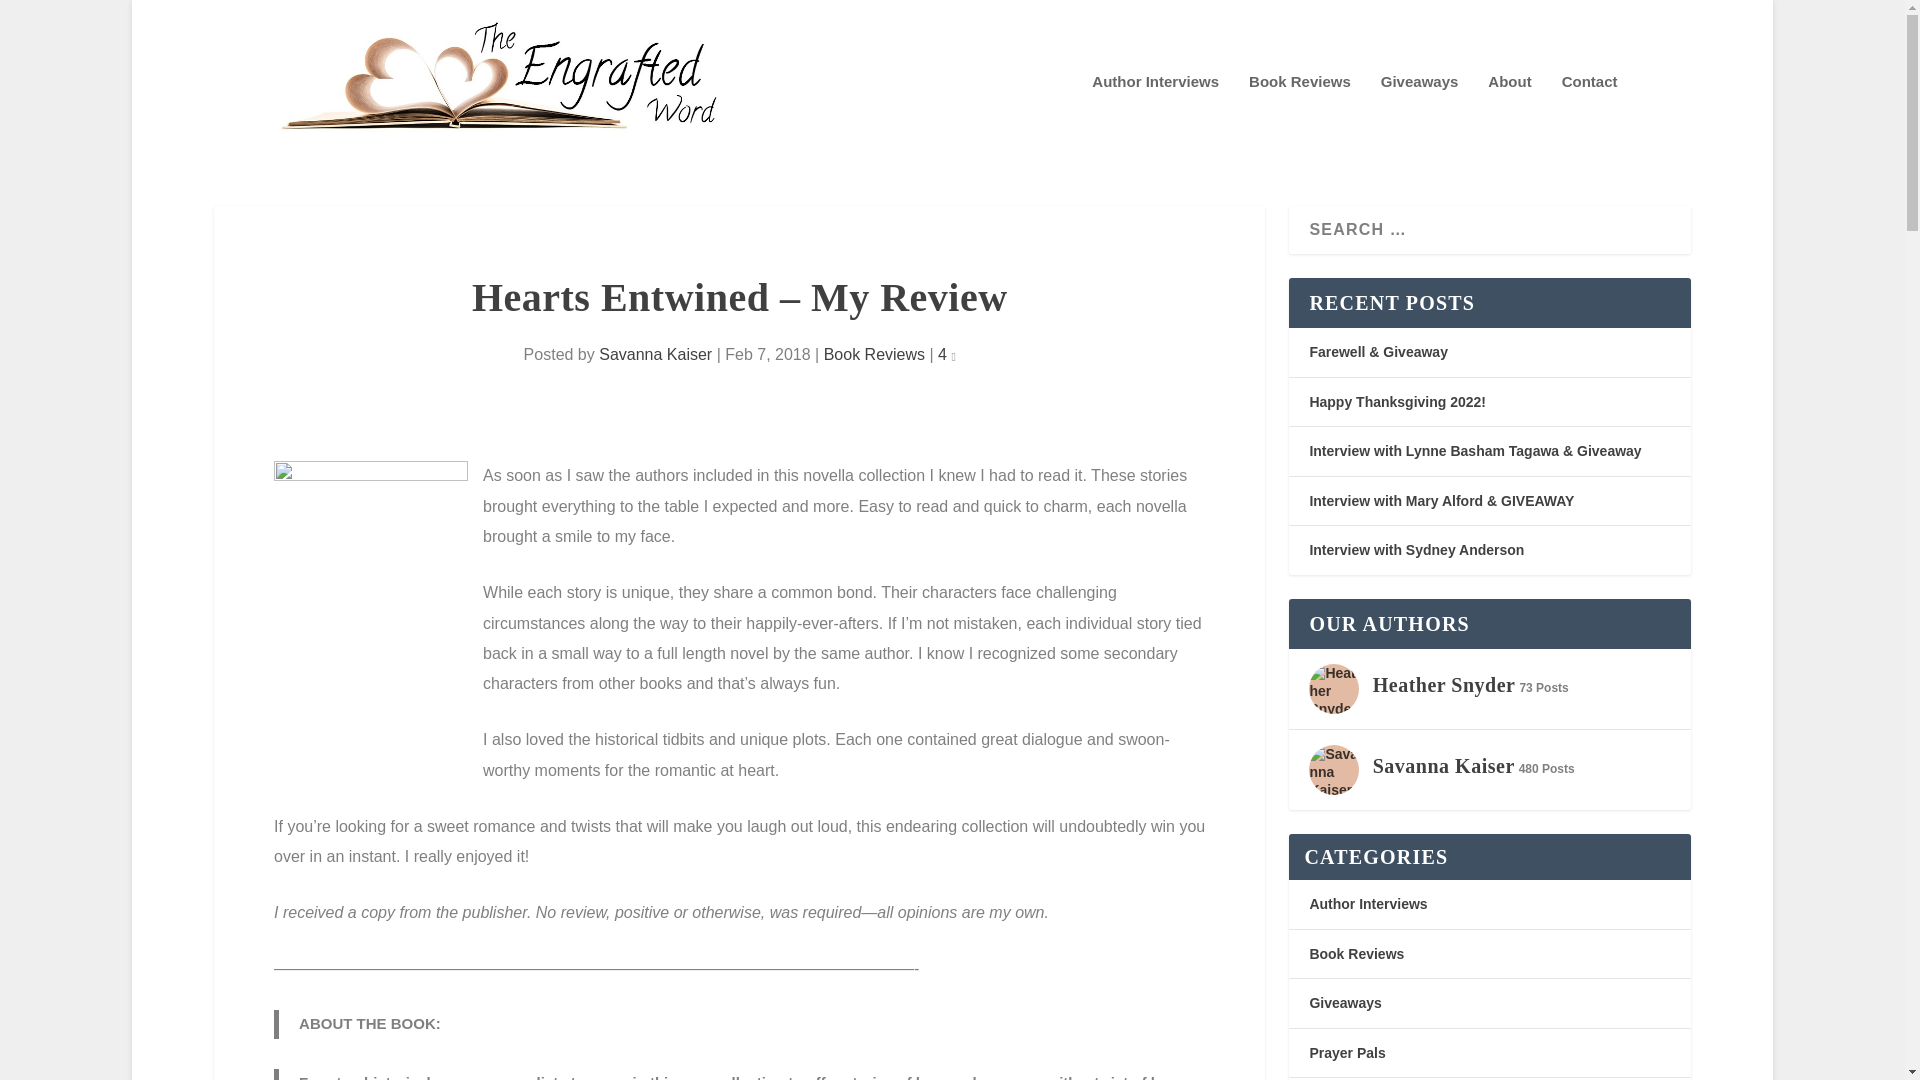 This screenshot has width=1920, height=1080. I want to click on Book Reviews, so click(1300, 120).